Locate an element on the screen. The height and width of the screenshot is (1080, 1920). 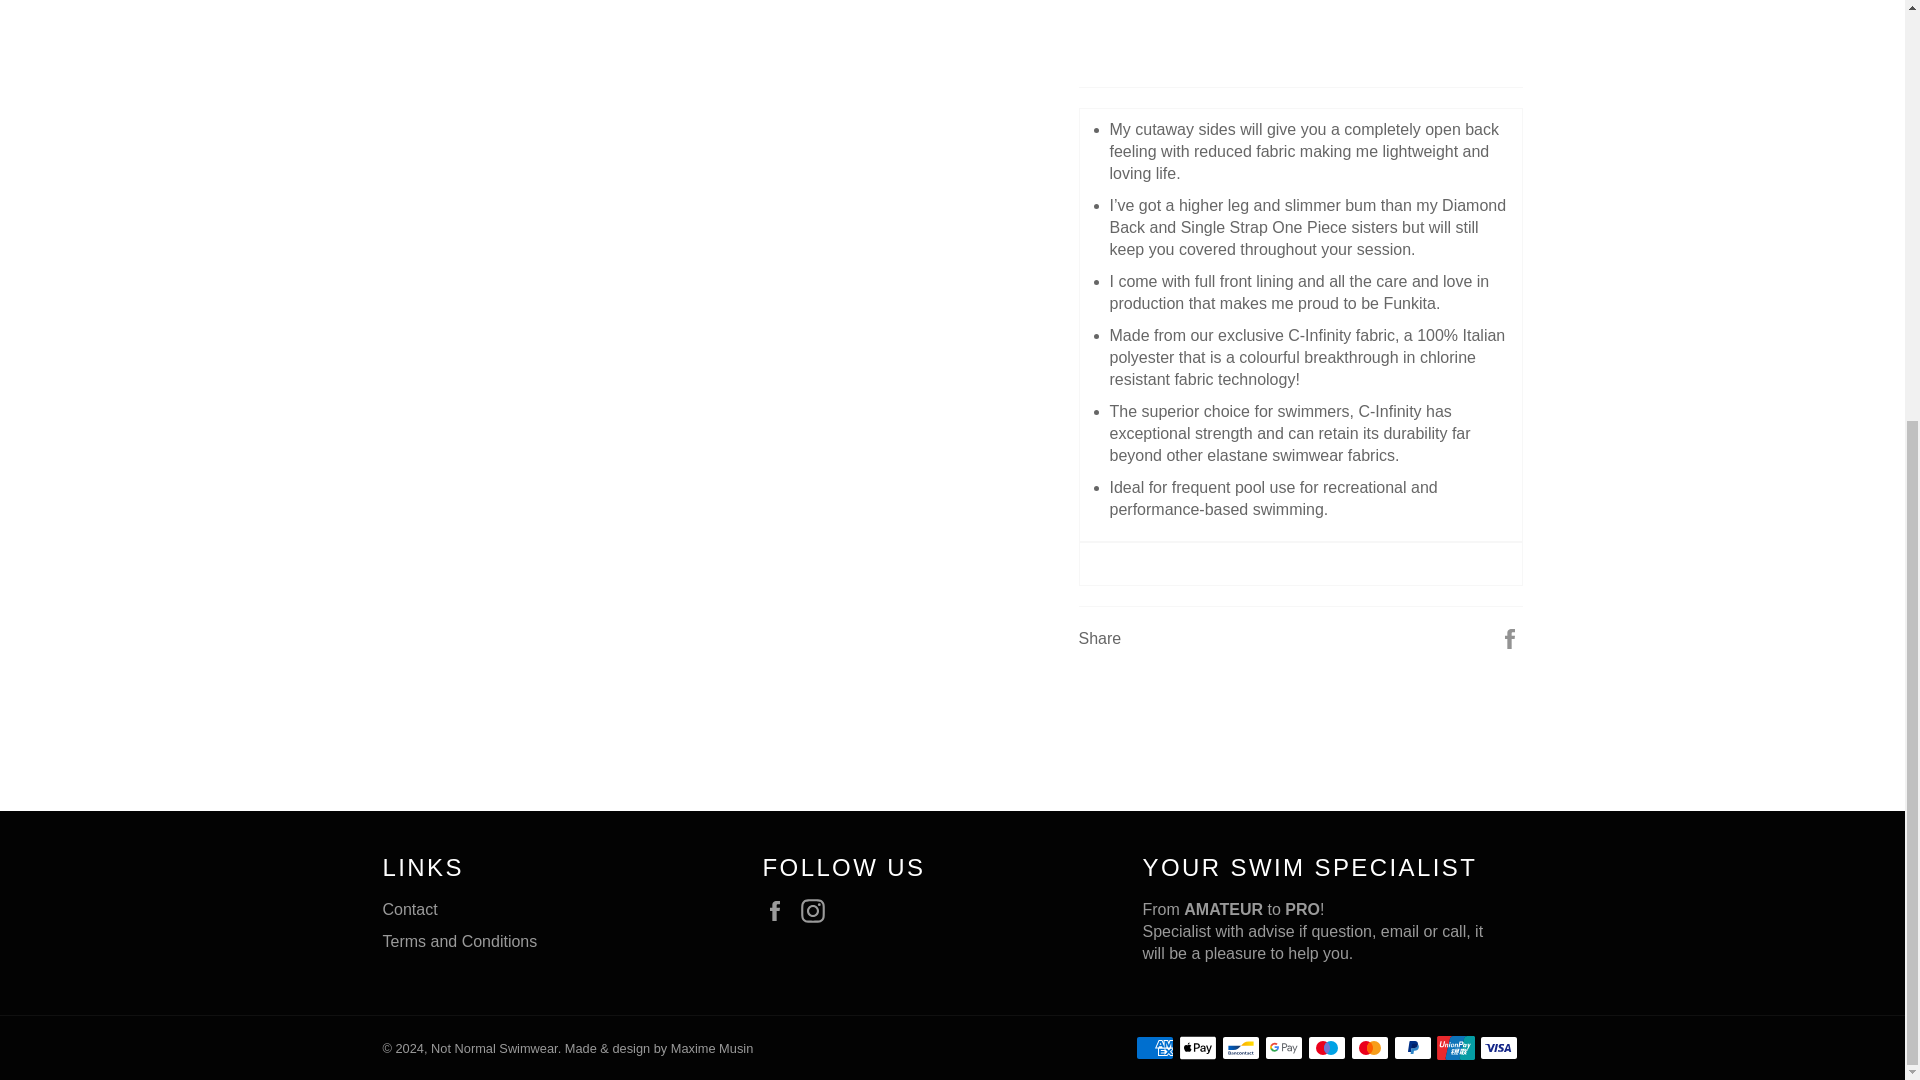
Not Normal Swimwear on Facebook is located at coordinates (779, 910).